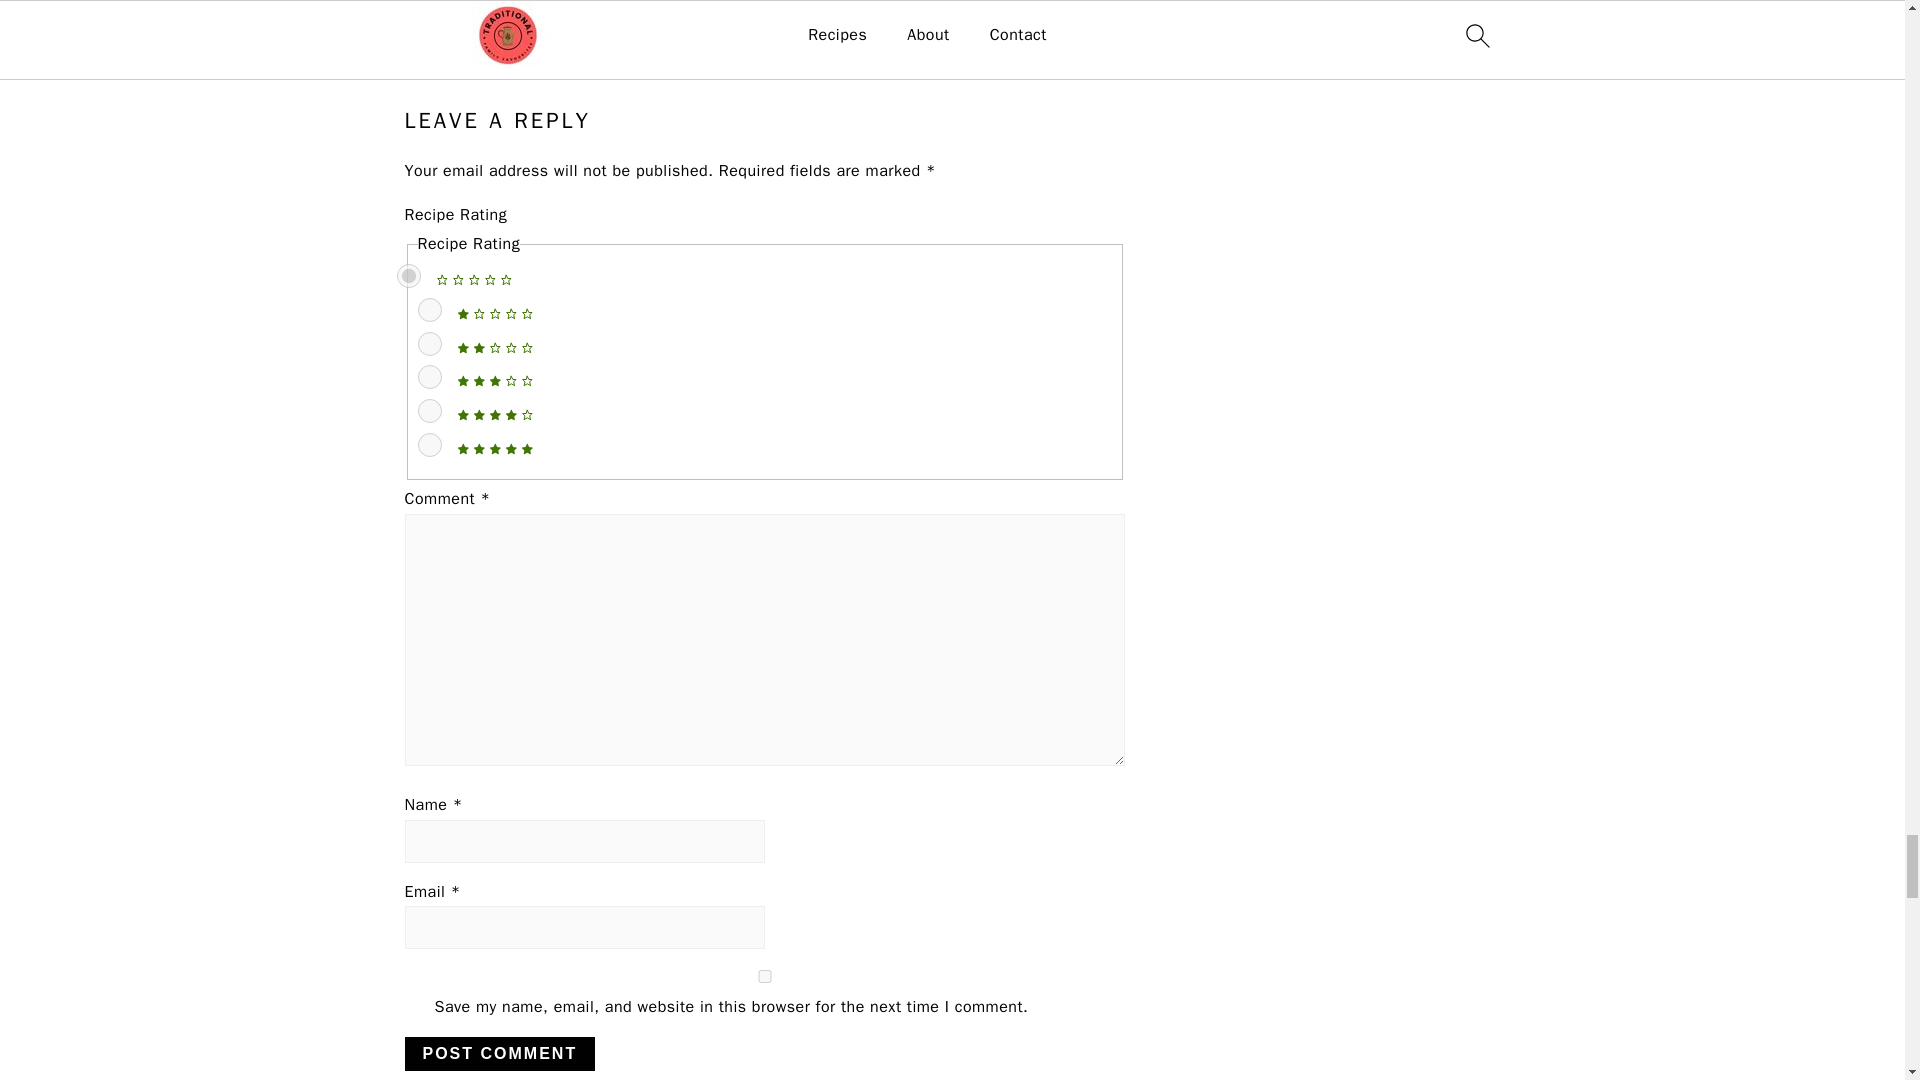  What do you see at coordinates (430, 444) in the screenshot?
I see `5` at bounding box center [430, 444].